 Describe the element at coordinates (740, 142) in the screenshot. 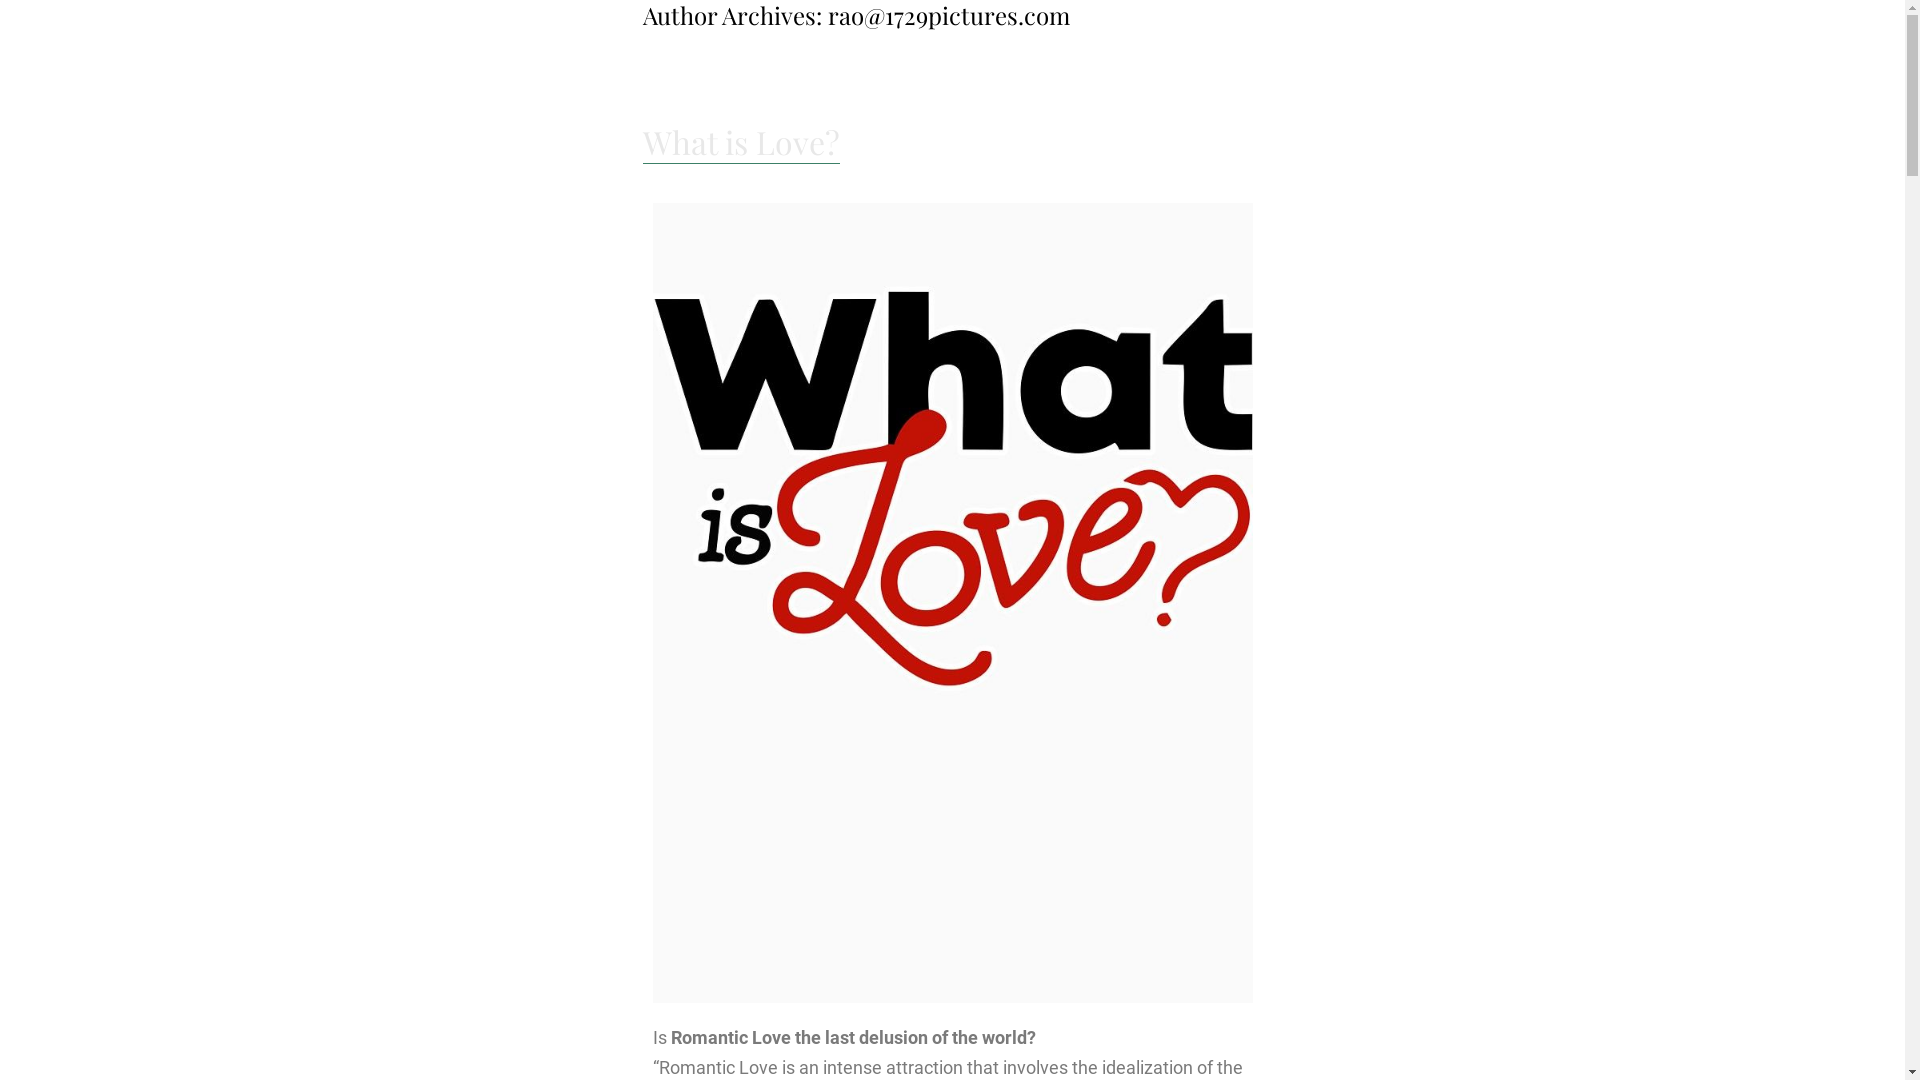

I see `What is Love?` at that location.